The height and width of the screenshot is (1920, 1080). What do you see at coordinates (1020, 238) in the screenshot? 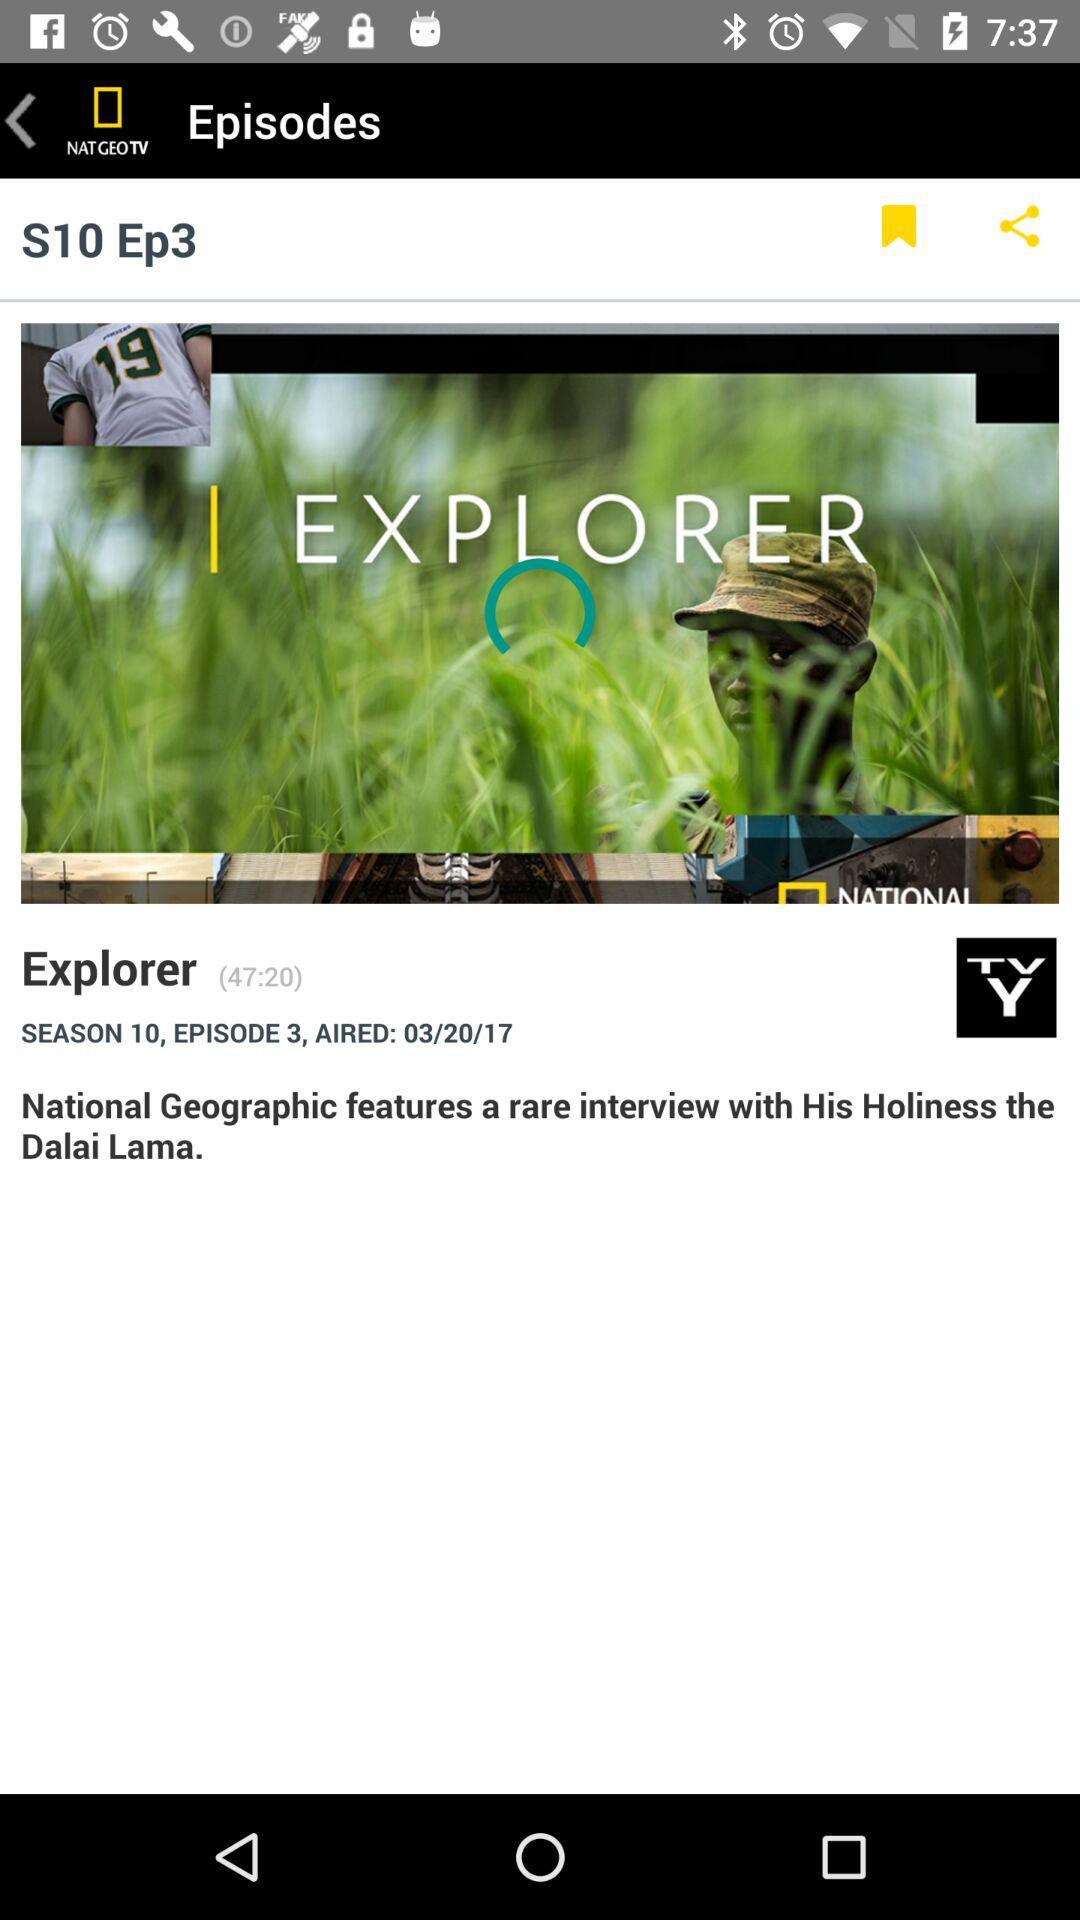
I see `share this` at bounding box center [1020, 238].